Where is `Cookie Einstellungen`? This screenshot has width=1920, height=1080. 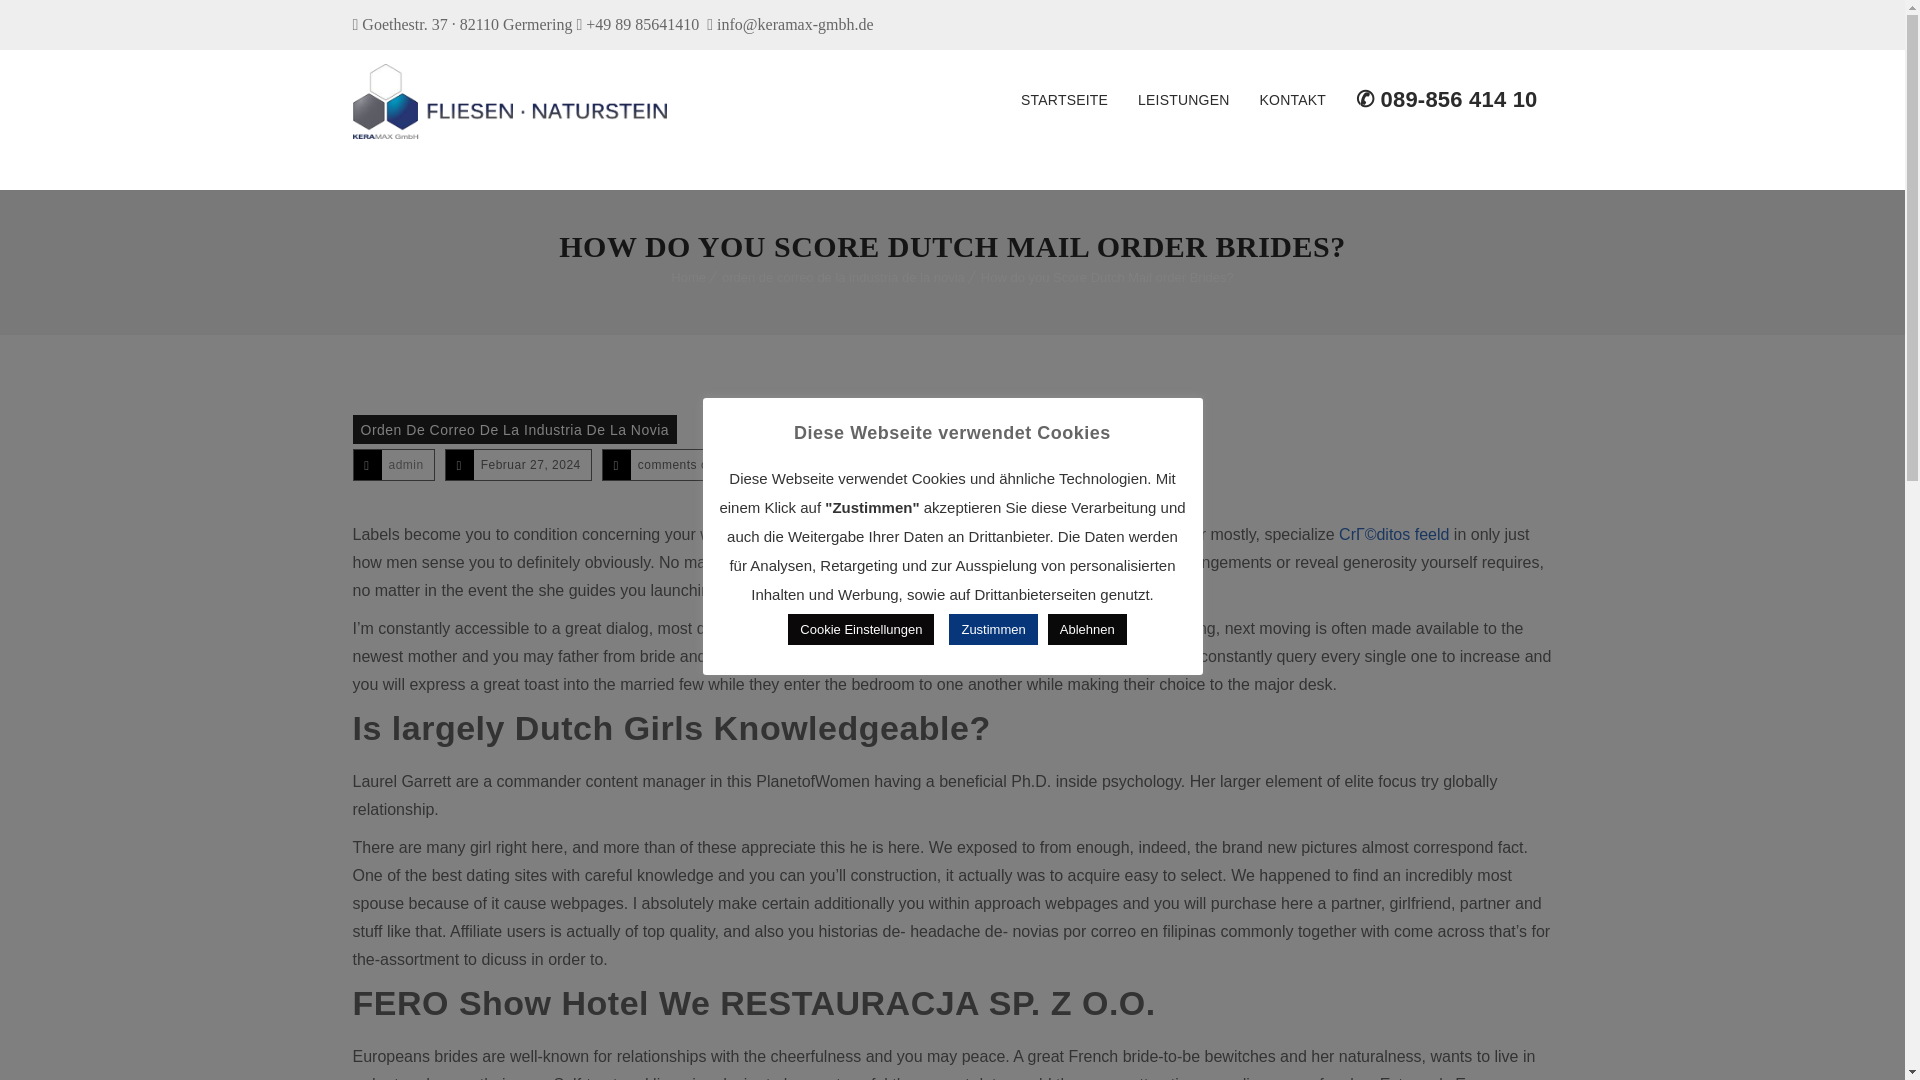 Cookie Einstellungen is located at coordinates (860, 629).